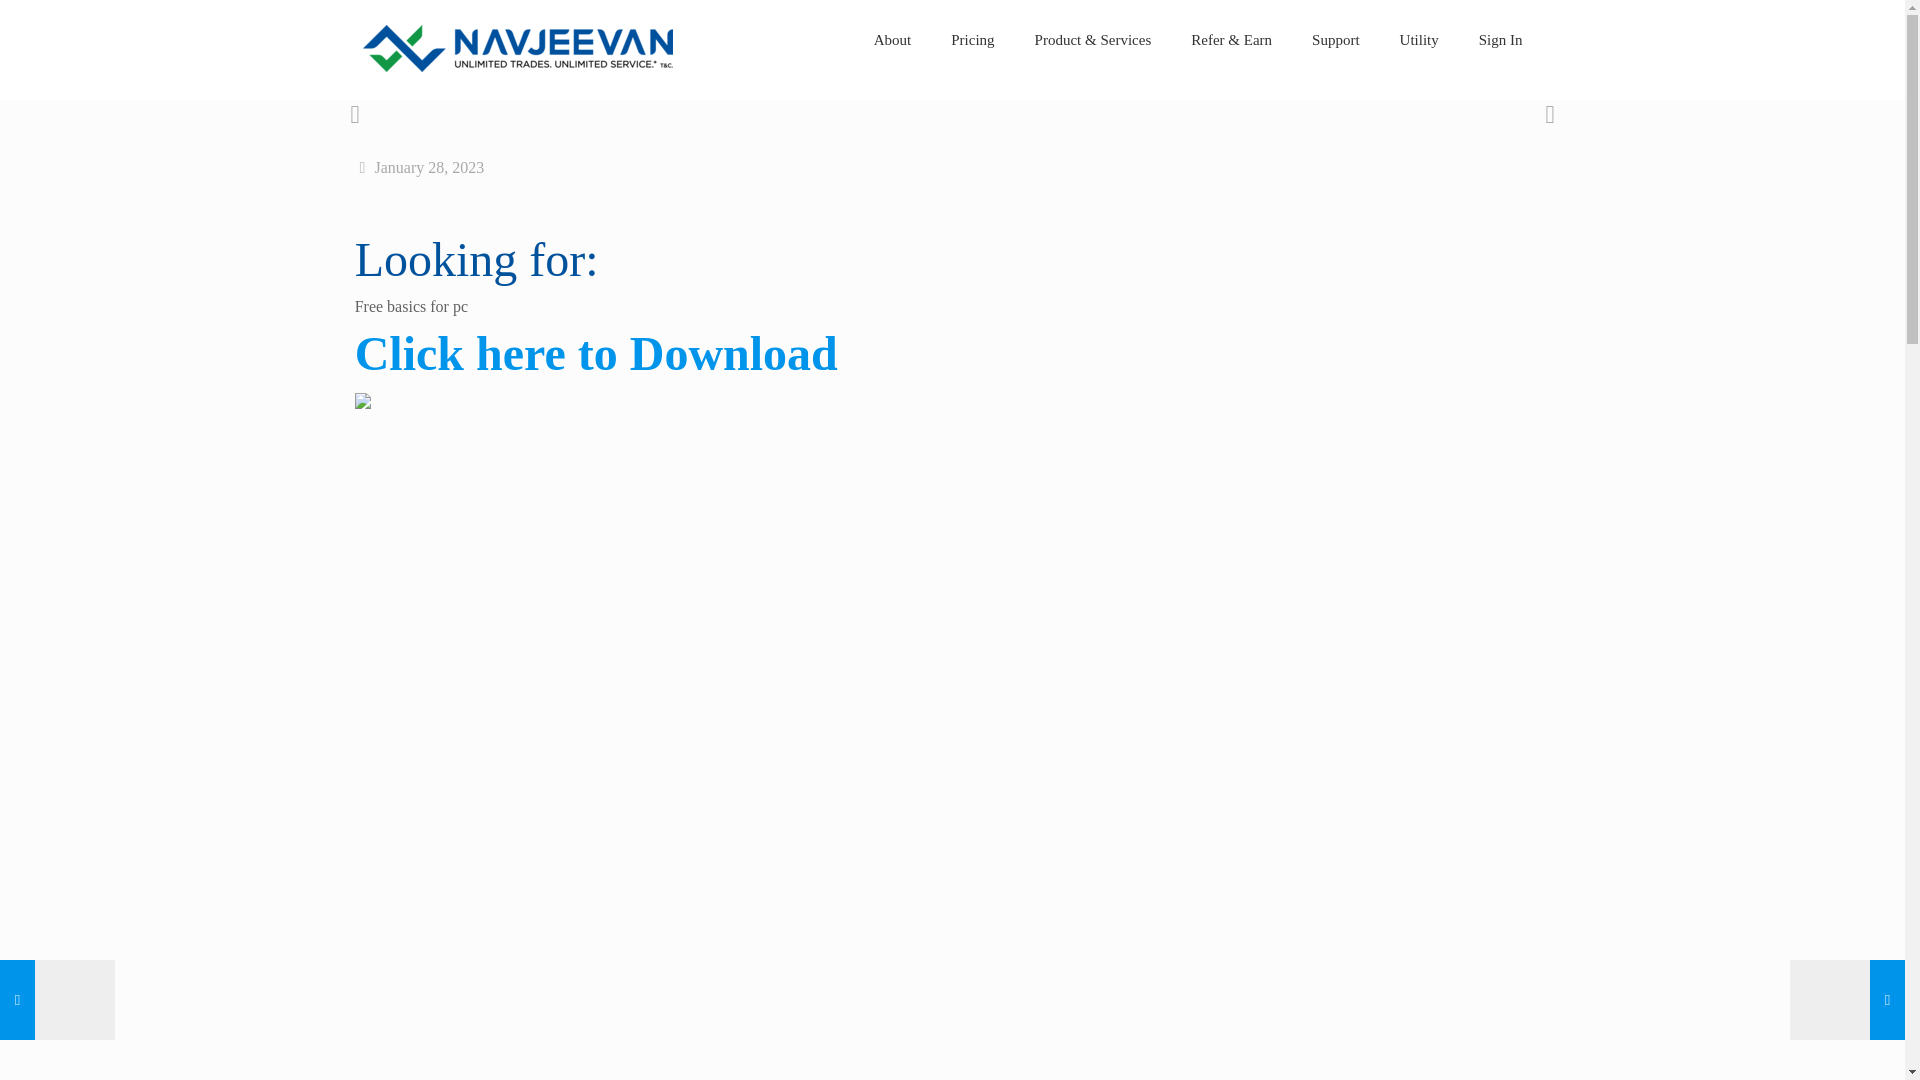 The image size is (1920, 1080). I want to click on Navjeevan, so click(517, 66).